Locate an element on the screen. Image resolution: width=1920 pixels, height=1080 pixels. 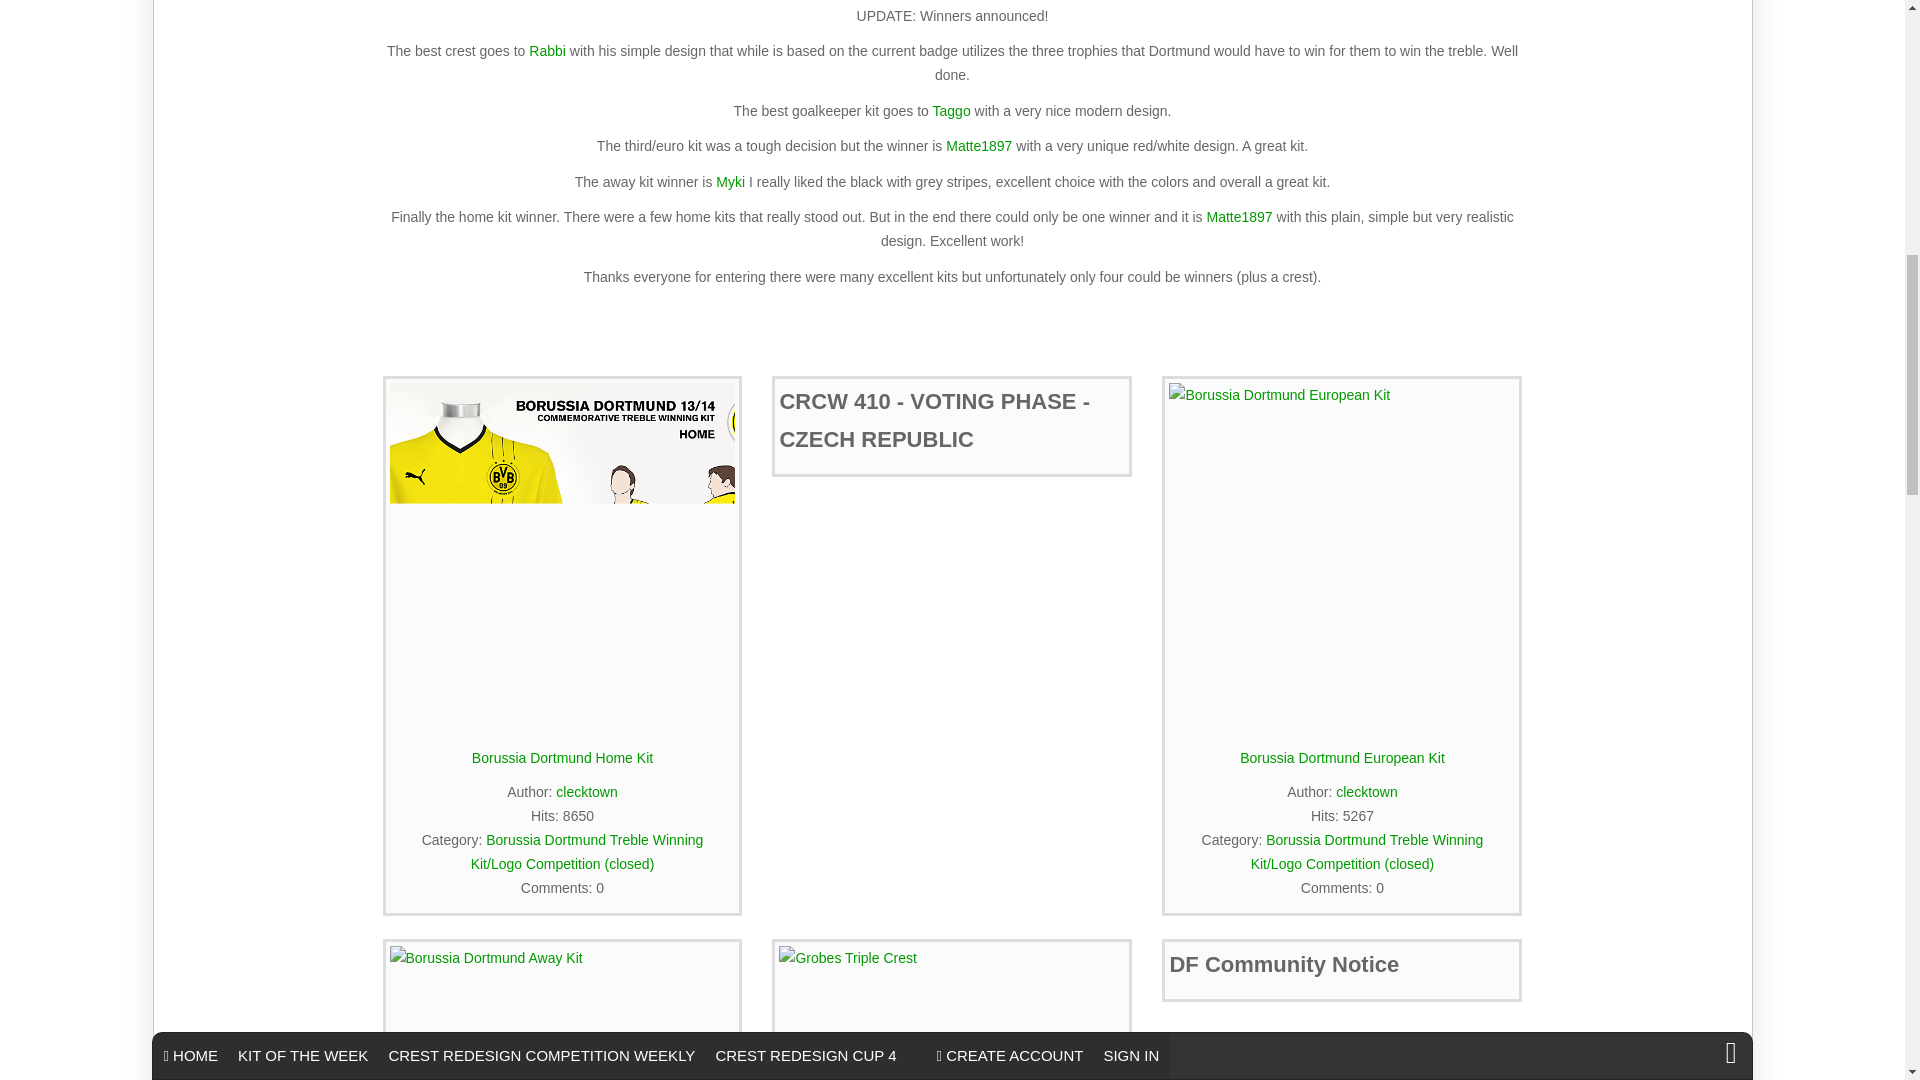
Rabbi is located at coordinates (548, 51).